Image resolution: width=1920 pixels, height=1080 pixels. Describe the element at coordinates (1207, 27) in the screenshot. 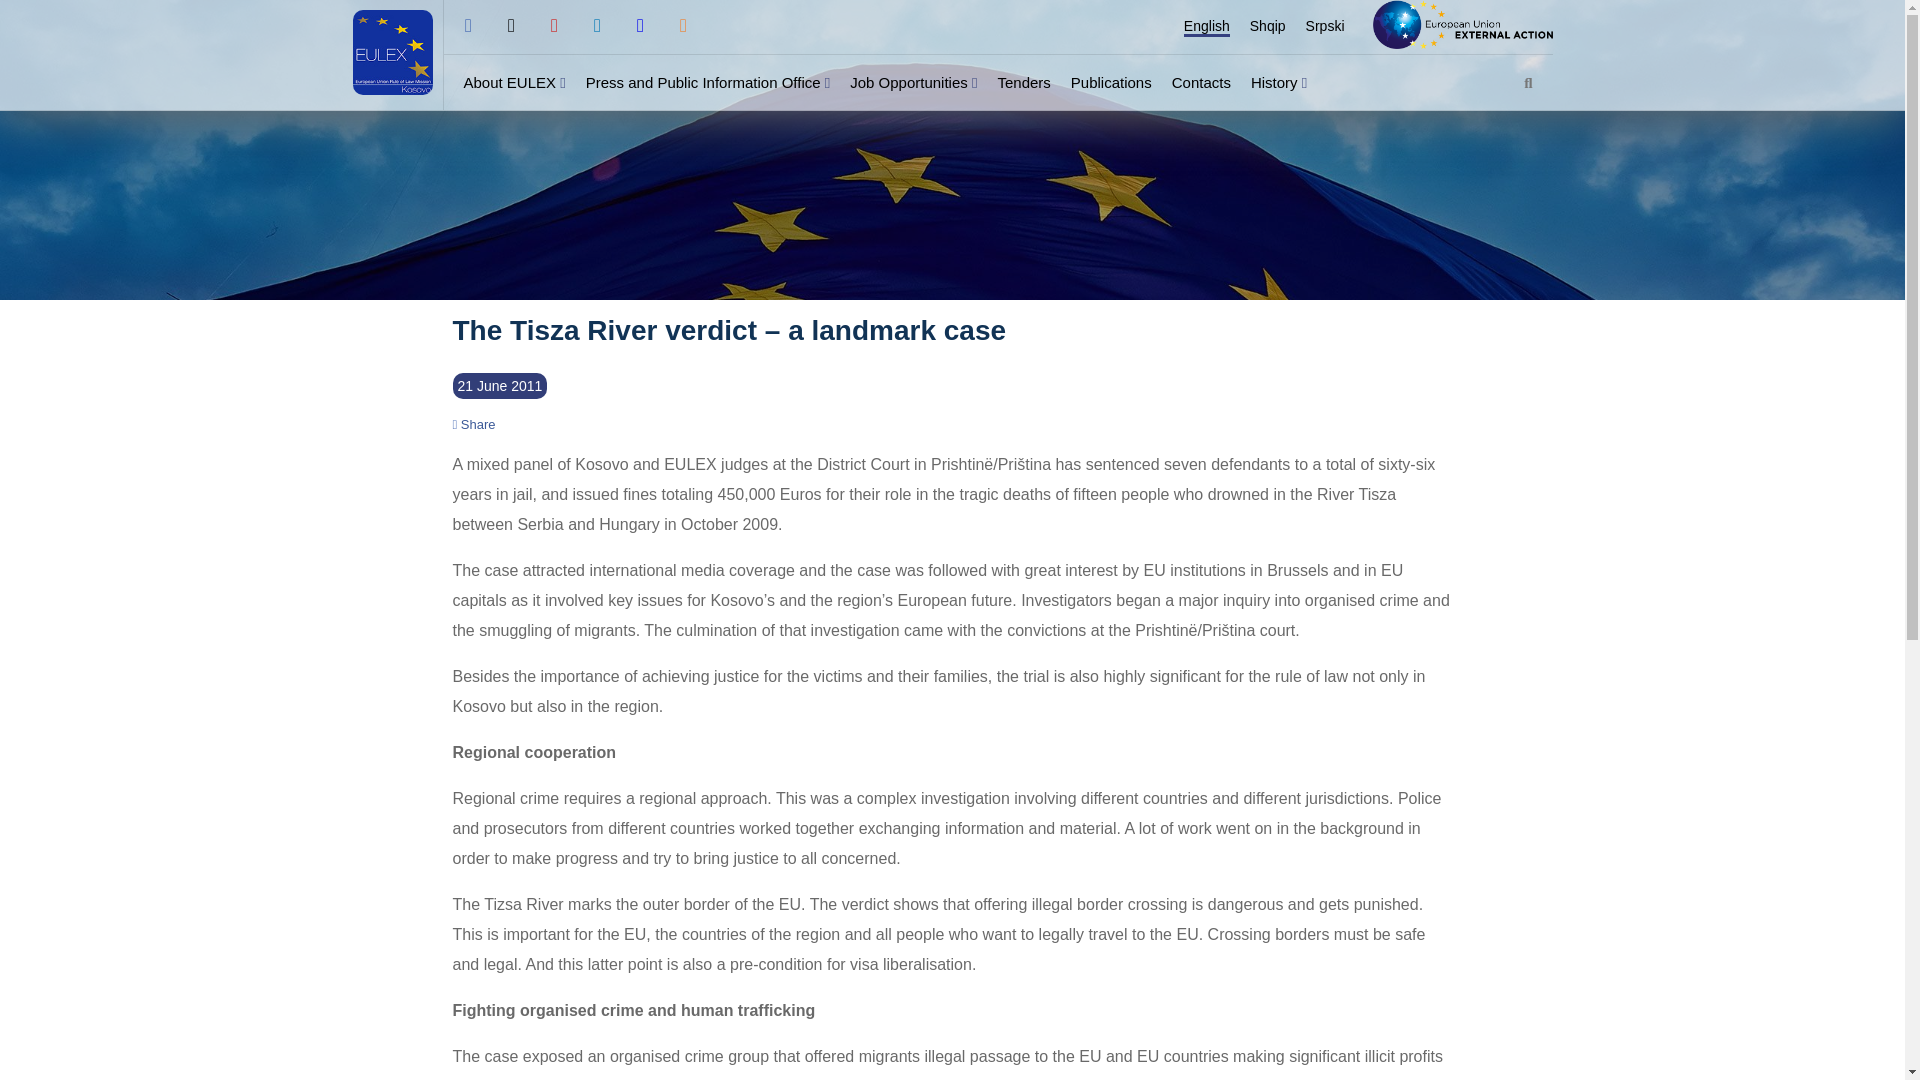

I see `English` at that location.